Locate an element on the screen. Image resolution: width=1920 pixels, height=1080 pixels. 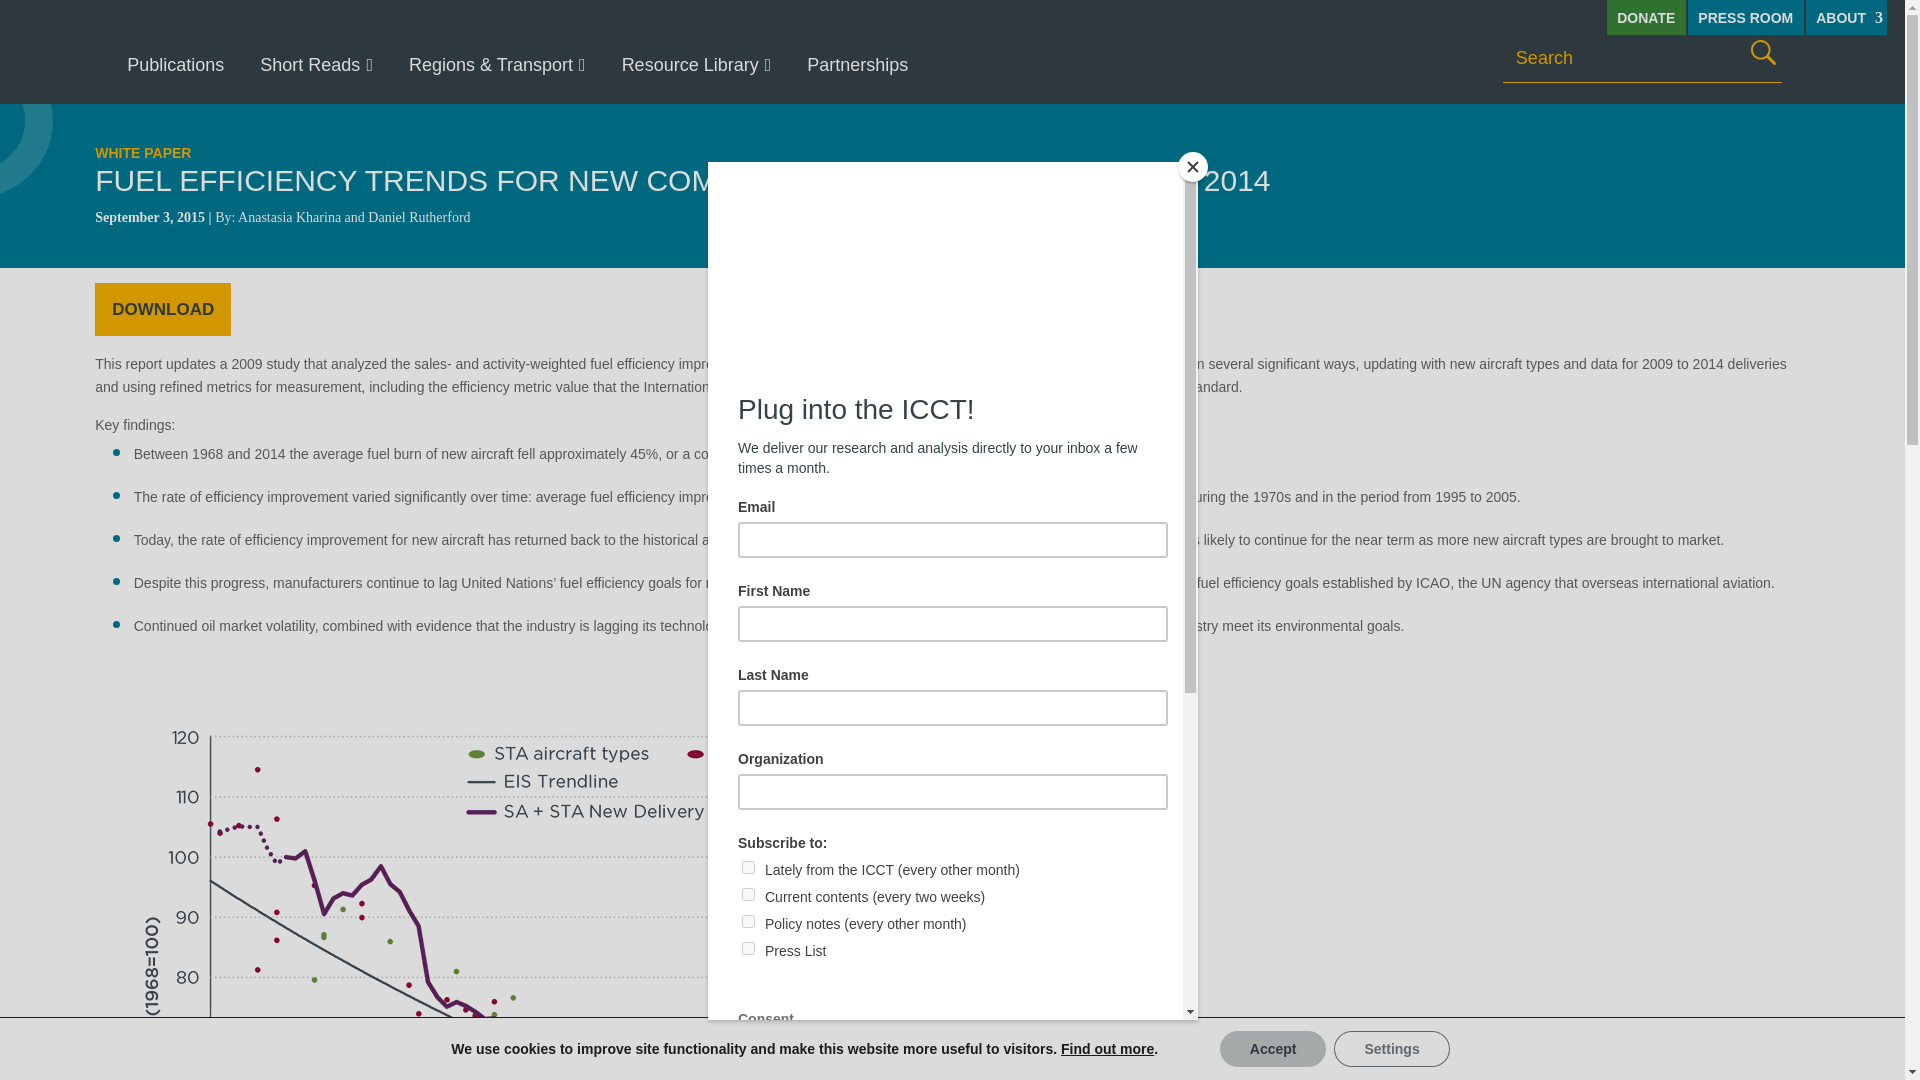
Short Reads is located at coordinates (316, 64).